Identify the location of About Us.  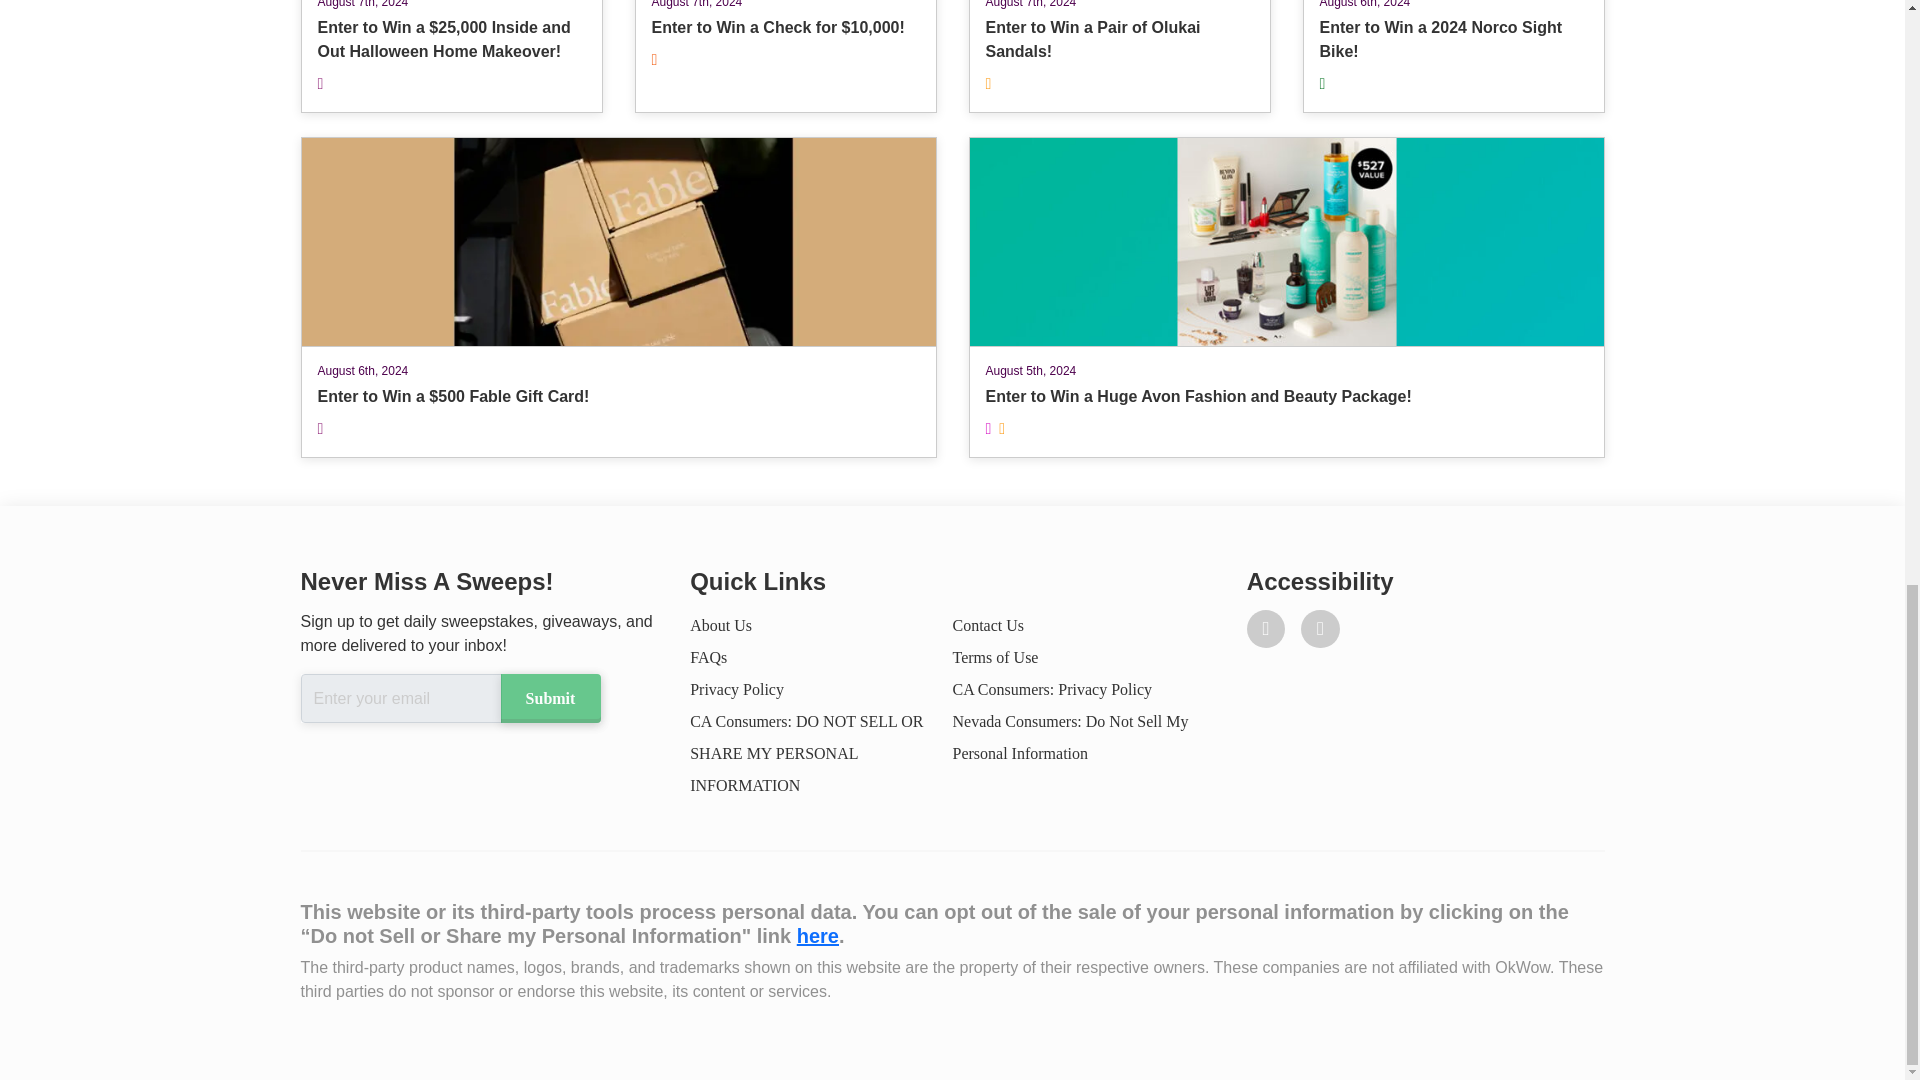
(988, 624).